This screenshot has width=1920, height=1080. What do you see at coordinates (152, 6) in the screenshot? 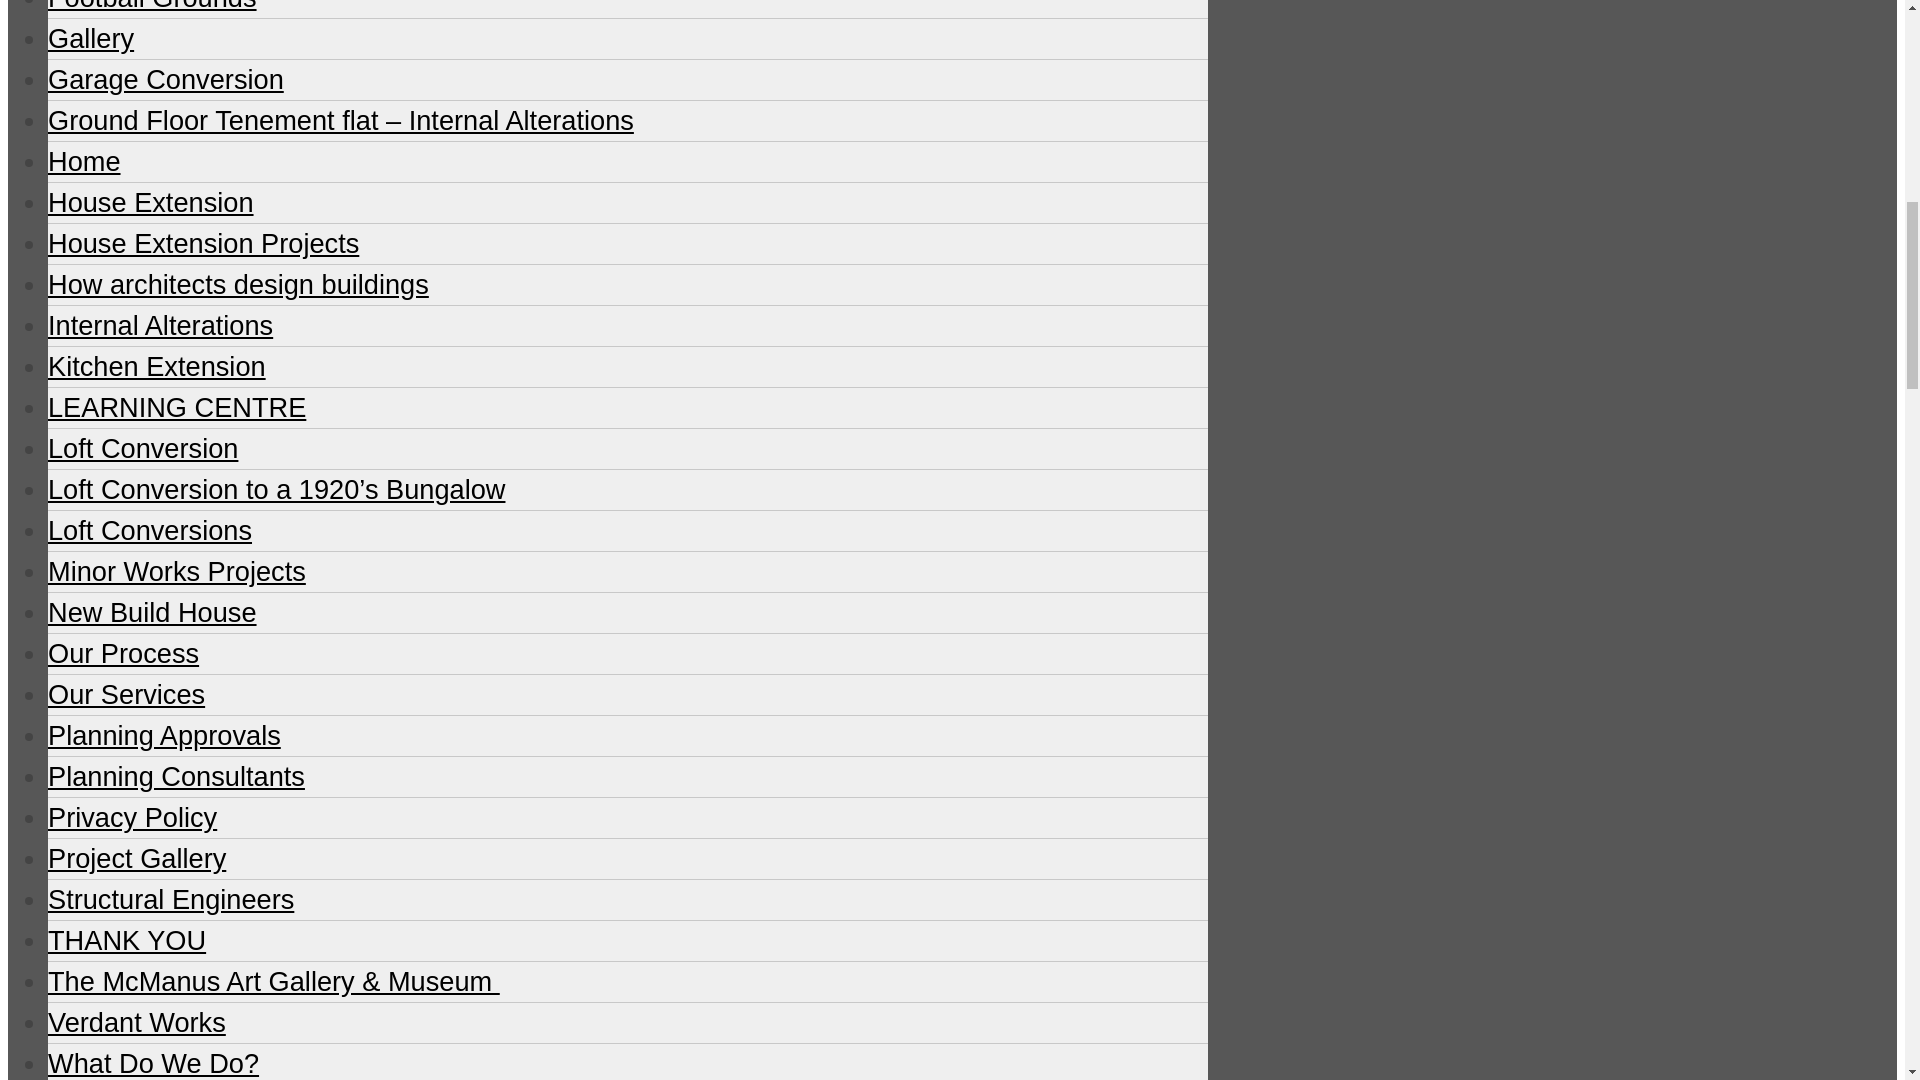
I see `Football Grounds` at bounding box center [152, 6].